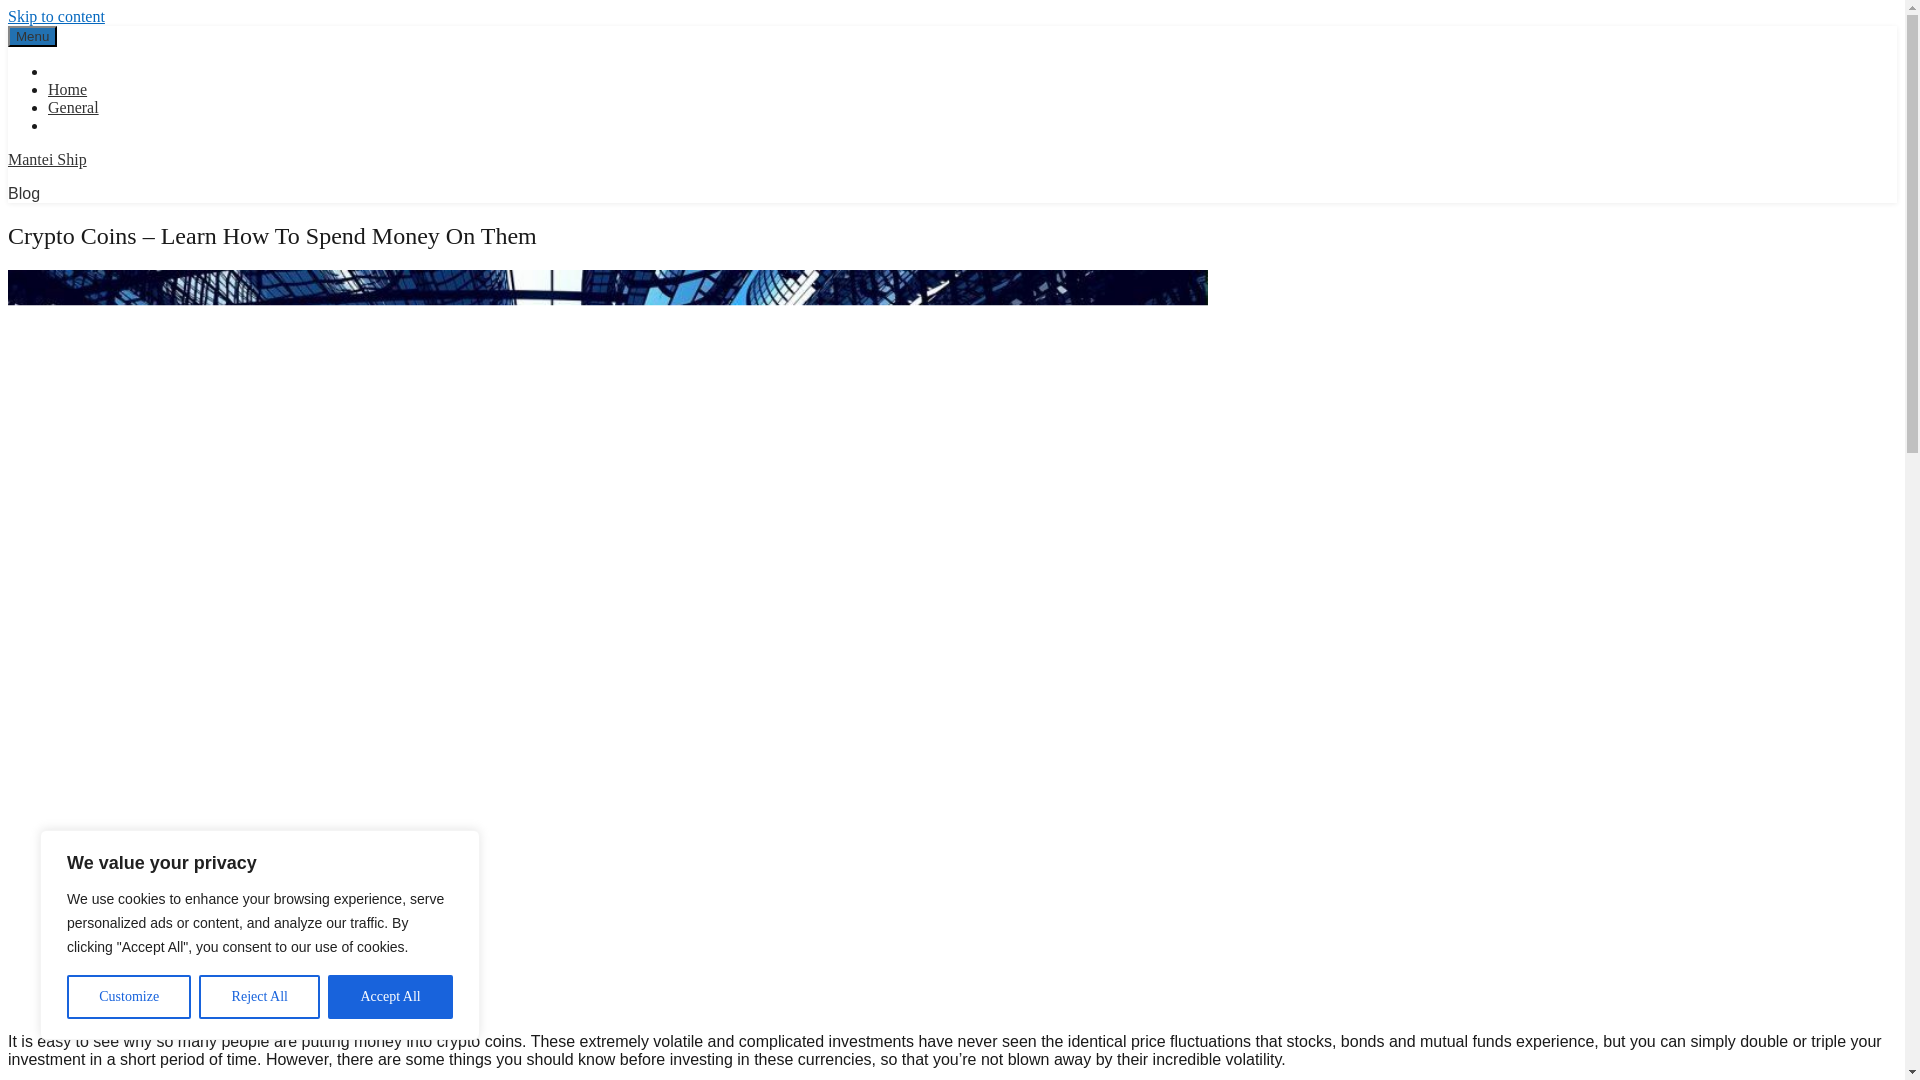  What do you see at coordinates (128, 997) in the screenshot?
I see `Customize` at bounding box center [128, 997].